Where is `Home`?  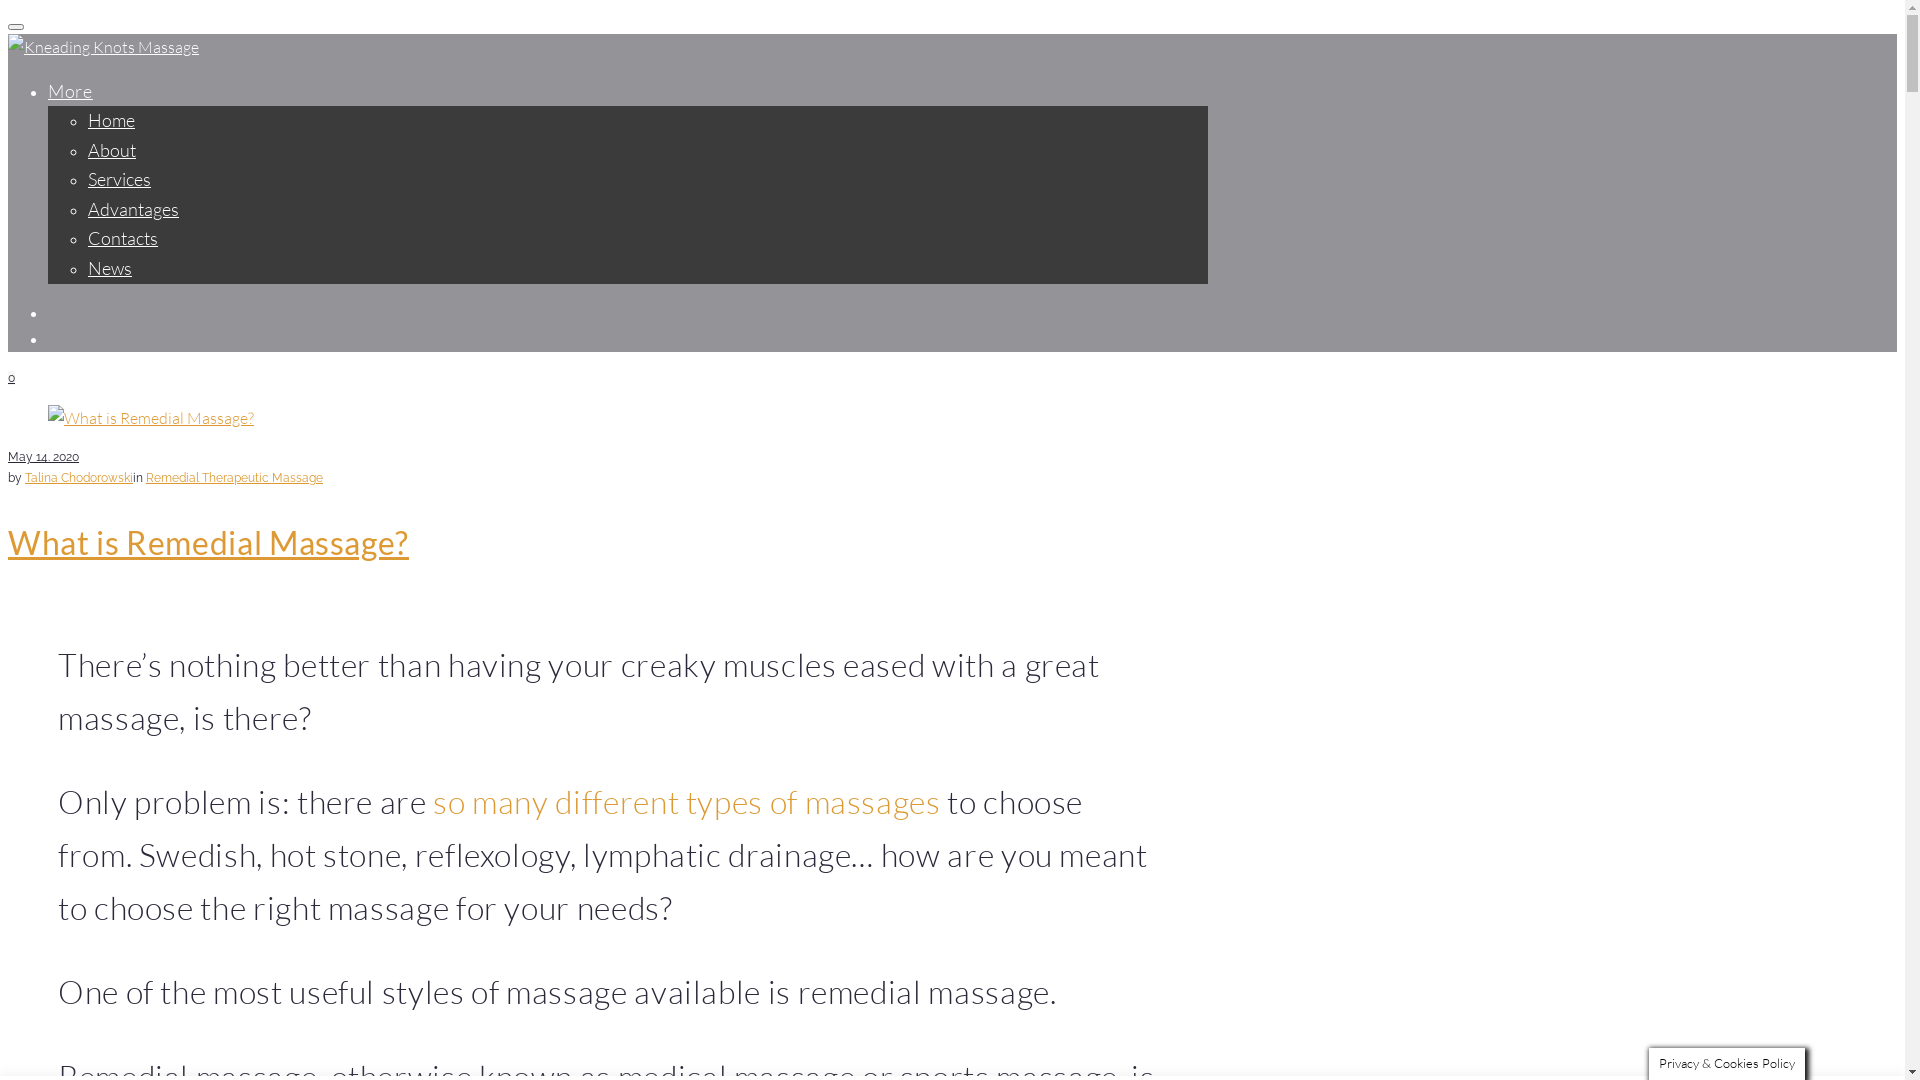 Home is located at coordinates (112, 120).